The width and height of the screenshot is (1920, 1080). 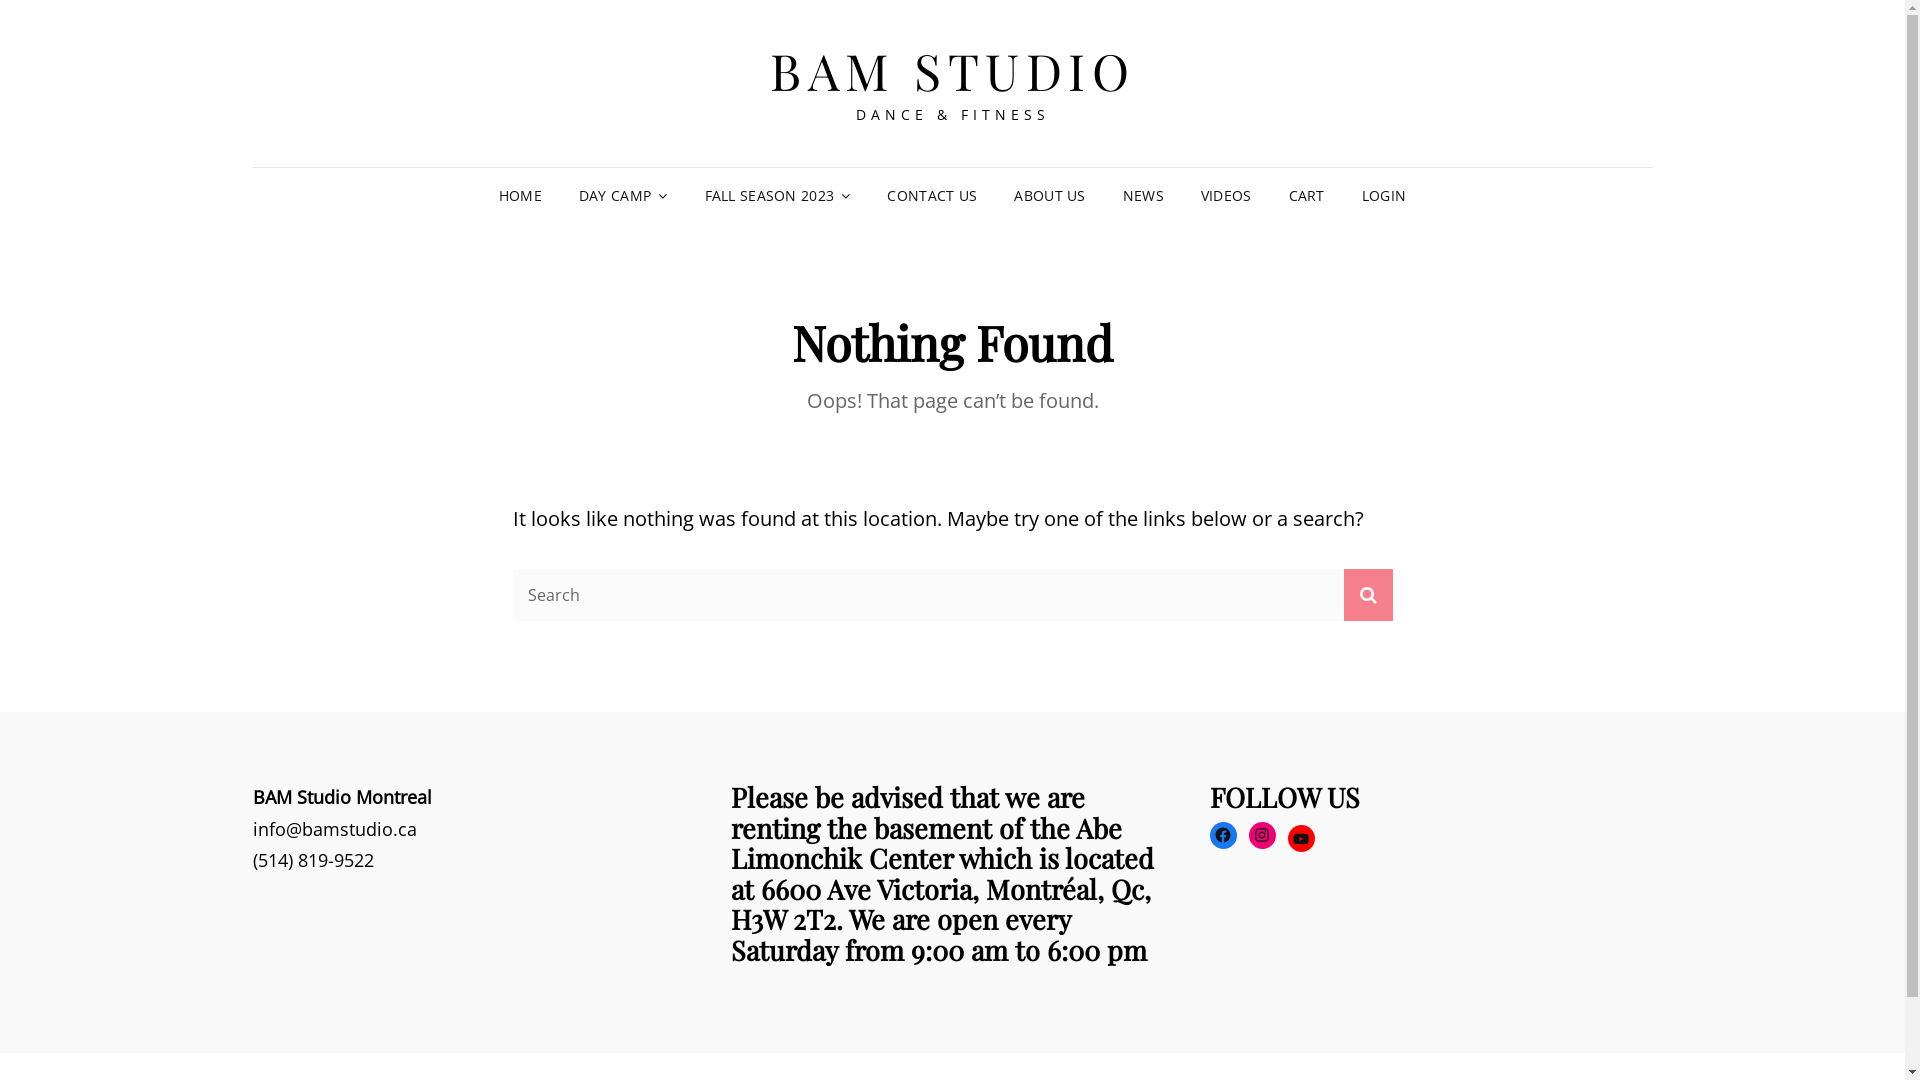 I want to click on FALL SEASON 2023, so click(x=778, y=196).